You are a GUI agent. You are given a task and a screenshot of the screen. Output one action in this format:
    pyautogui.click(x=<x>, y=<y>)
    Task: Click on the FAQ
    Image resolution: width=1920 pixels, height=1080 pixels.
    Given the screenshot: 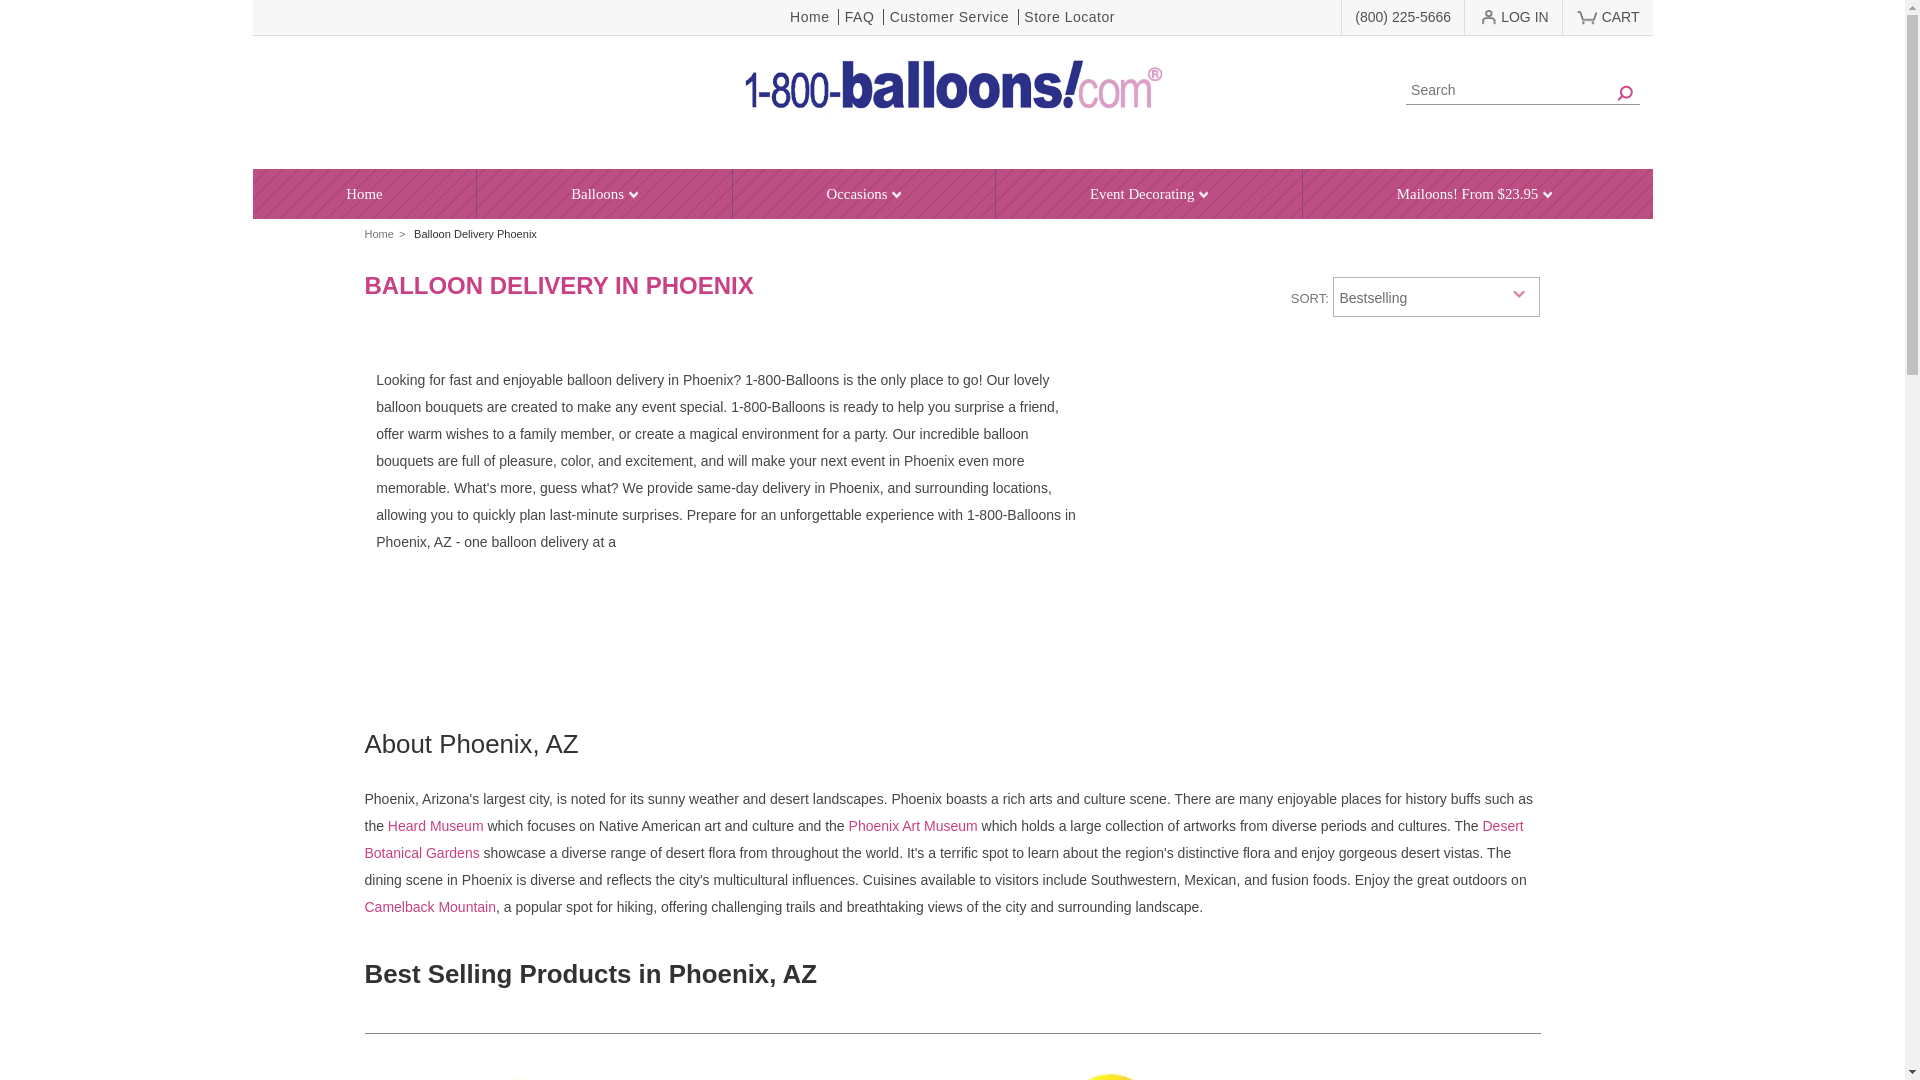 What is the action you would take?
    pyautogui.click(x=858, y=16)
    